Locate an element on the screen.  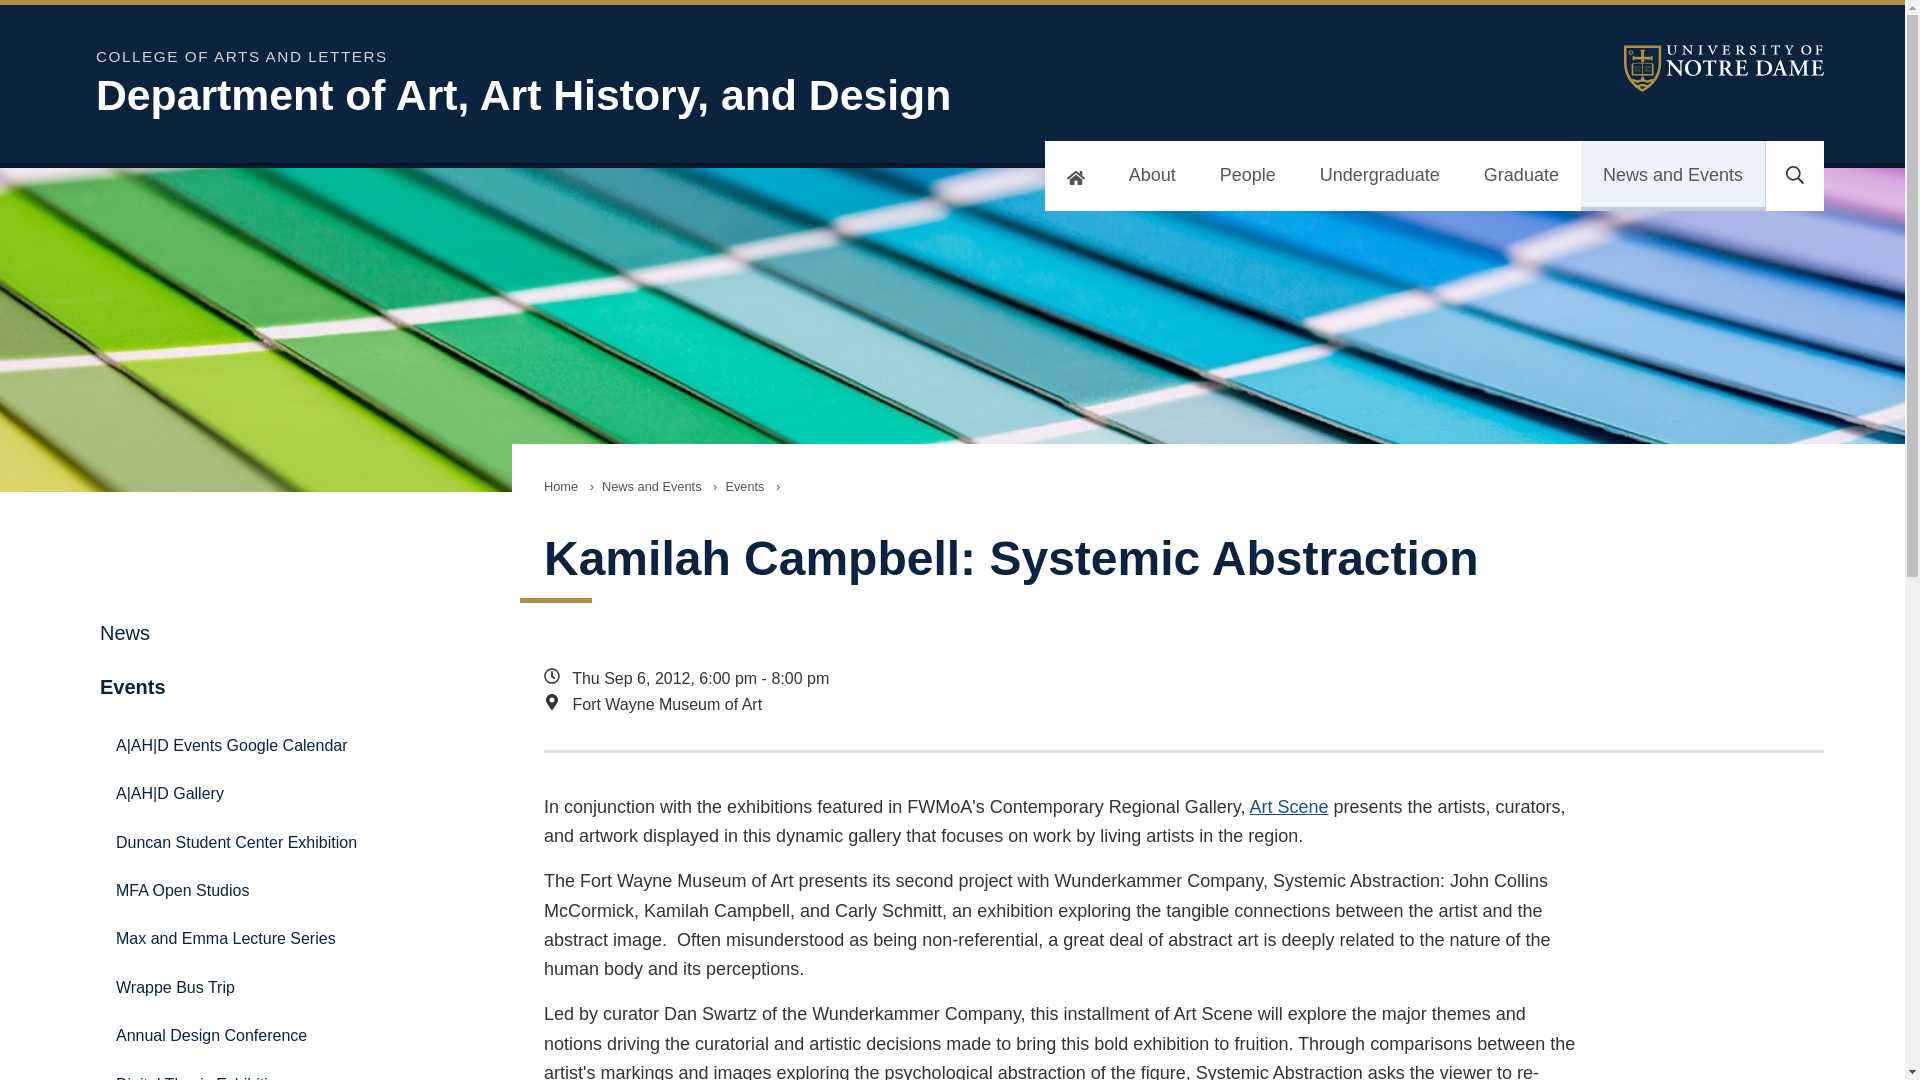
Undergraduate is located at coordinates (1379, 176).